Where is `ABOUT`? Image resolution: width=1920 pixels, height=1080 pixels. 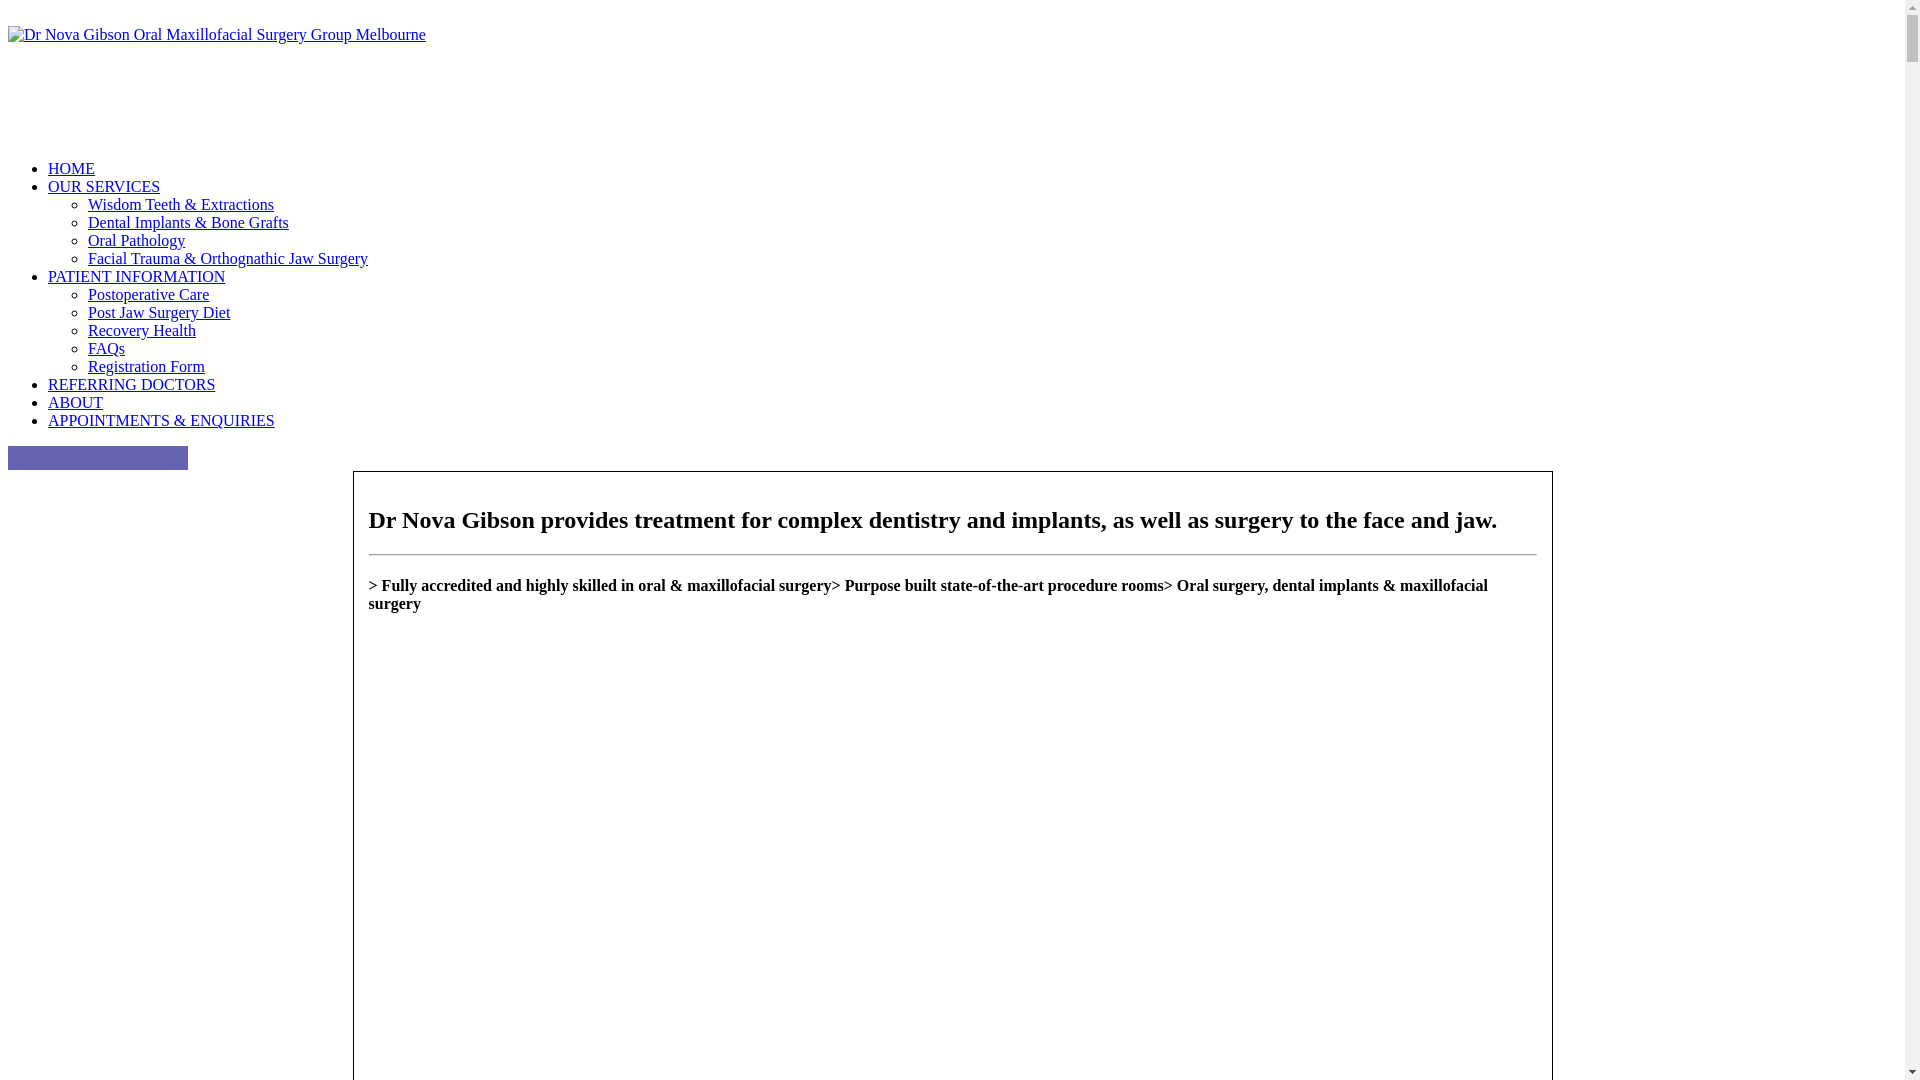 ABOUT is located at coordinates (76, 402).